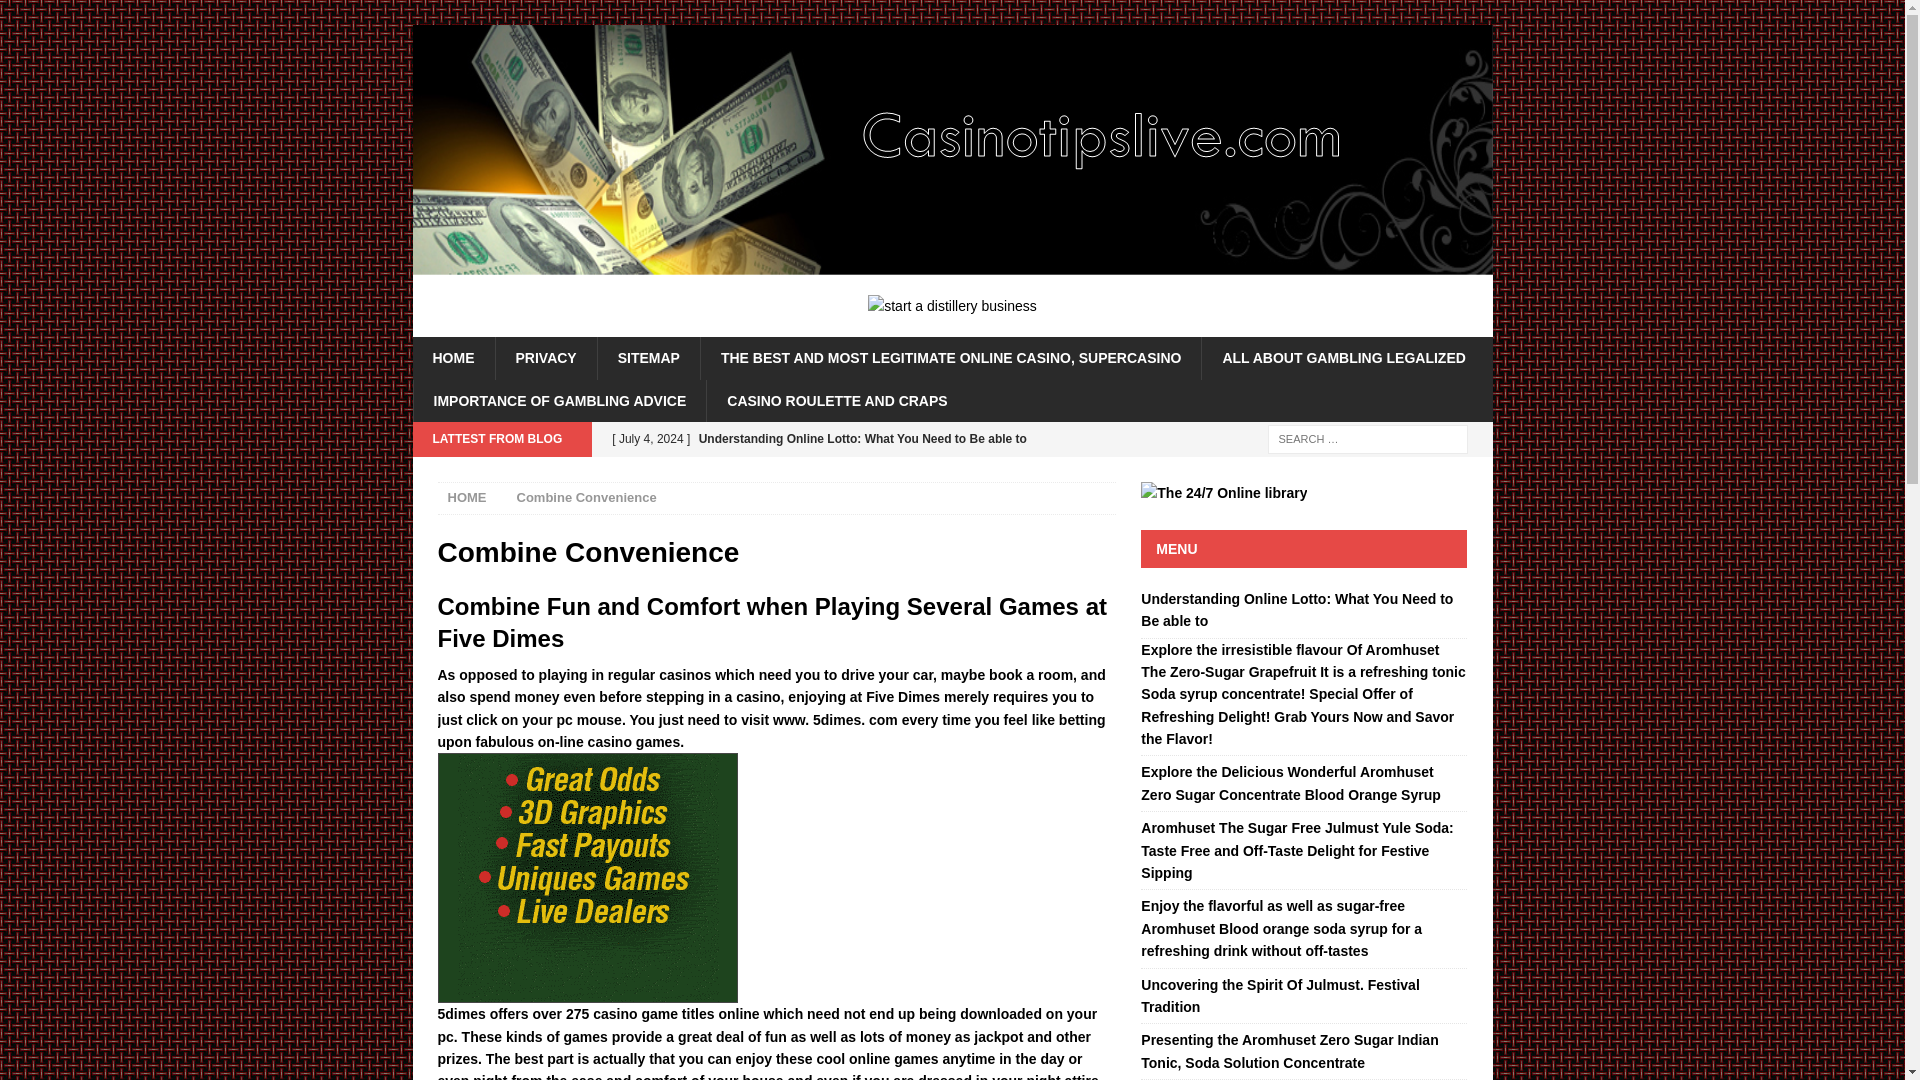 This screenshot has width=1920, height=1080. What do you see at coordinates (857, 456) in the screenshot?
I see ` Understanding Online Lotto: What You Need to Be able to` at bounding box center [857, 456].